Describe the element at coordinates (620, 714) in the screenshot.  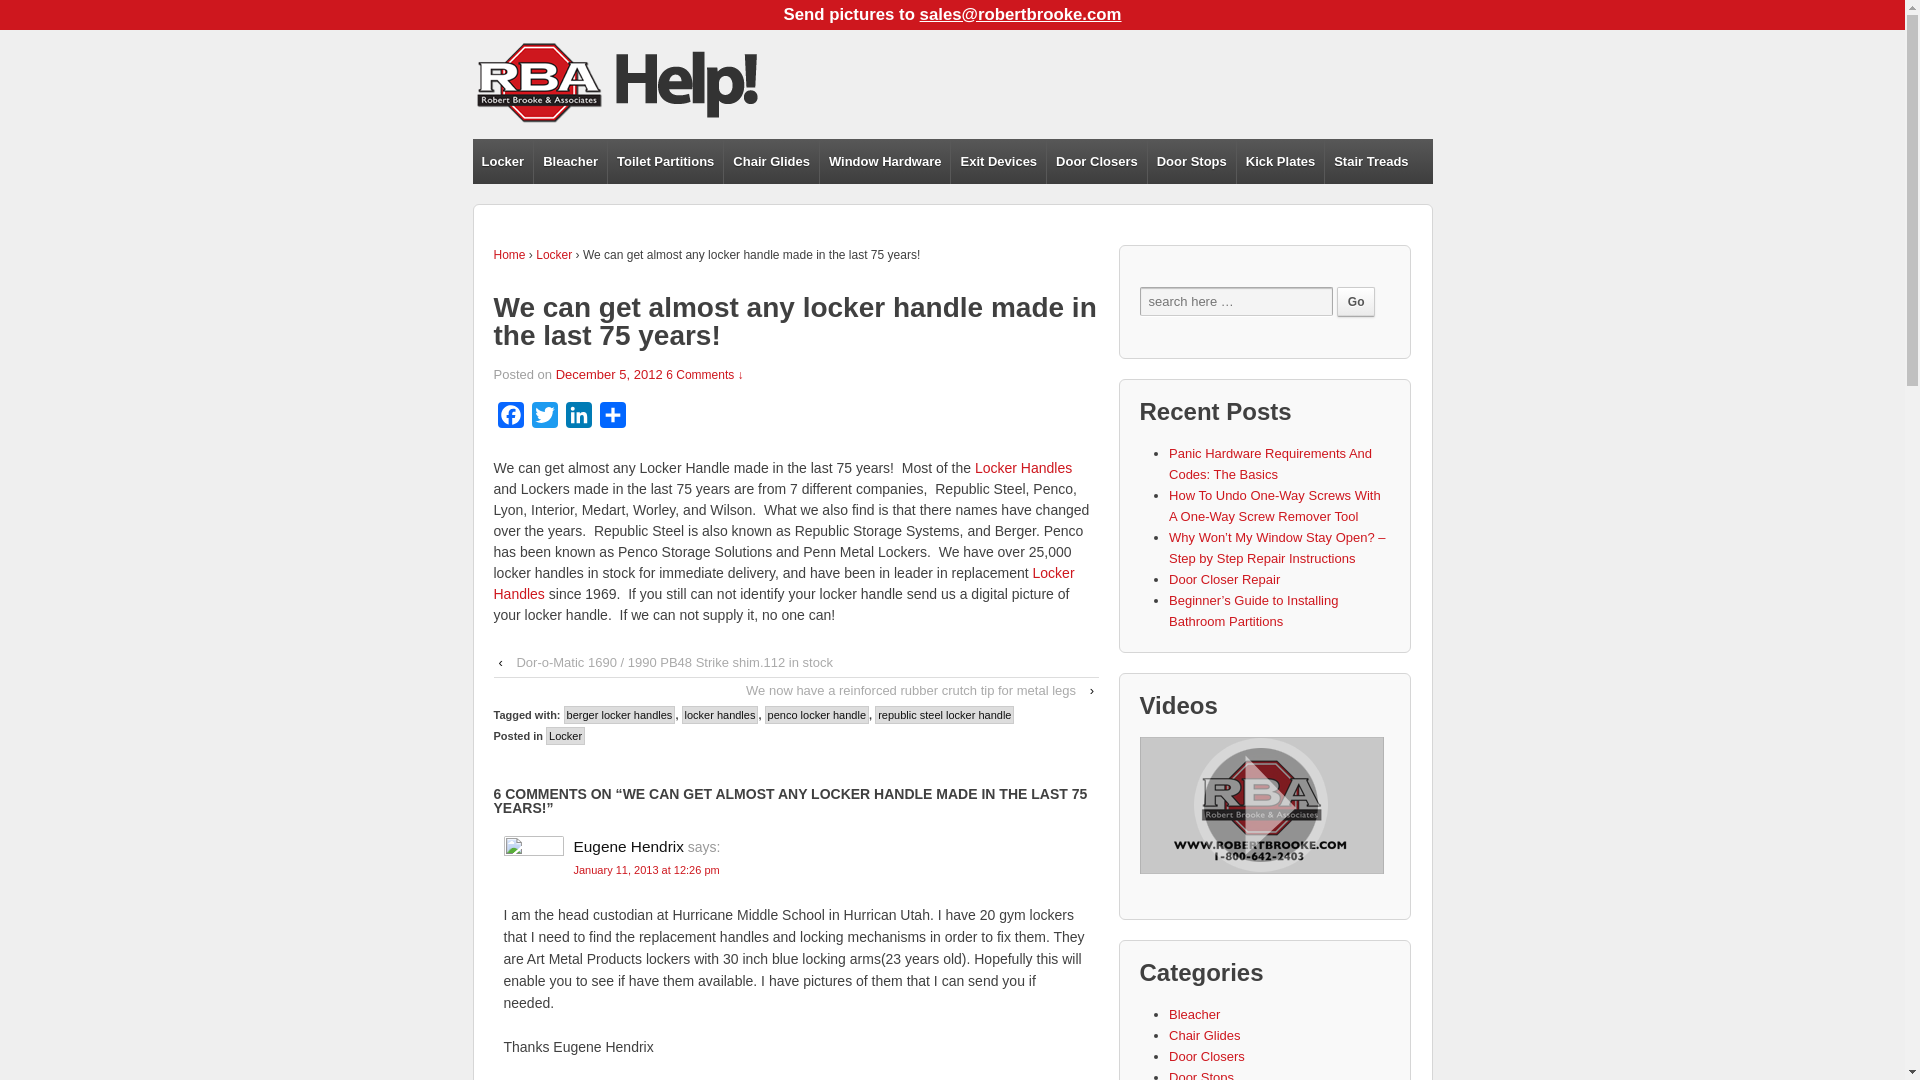
I see `berger locker handles` at that location.